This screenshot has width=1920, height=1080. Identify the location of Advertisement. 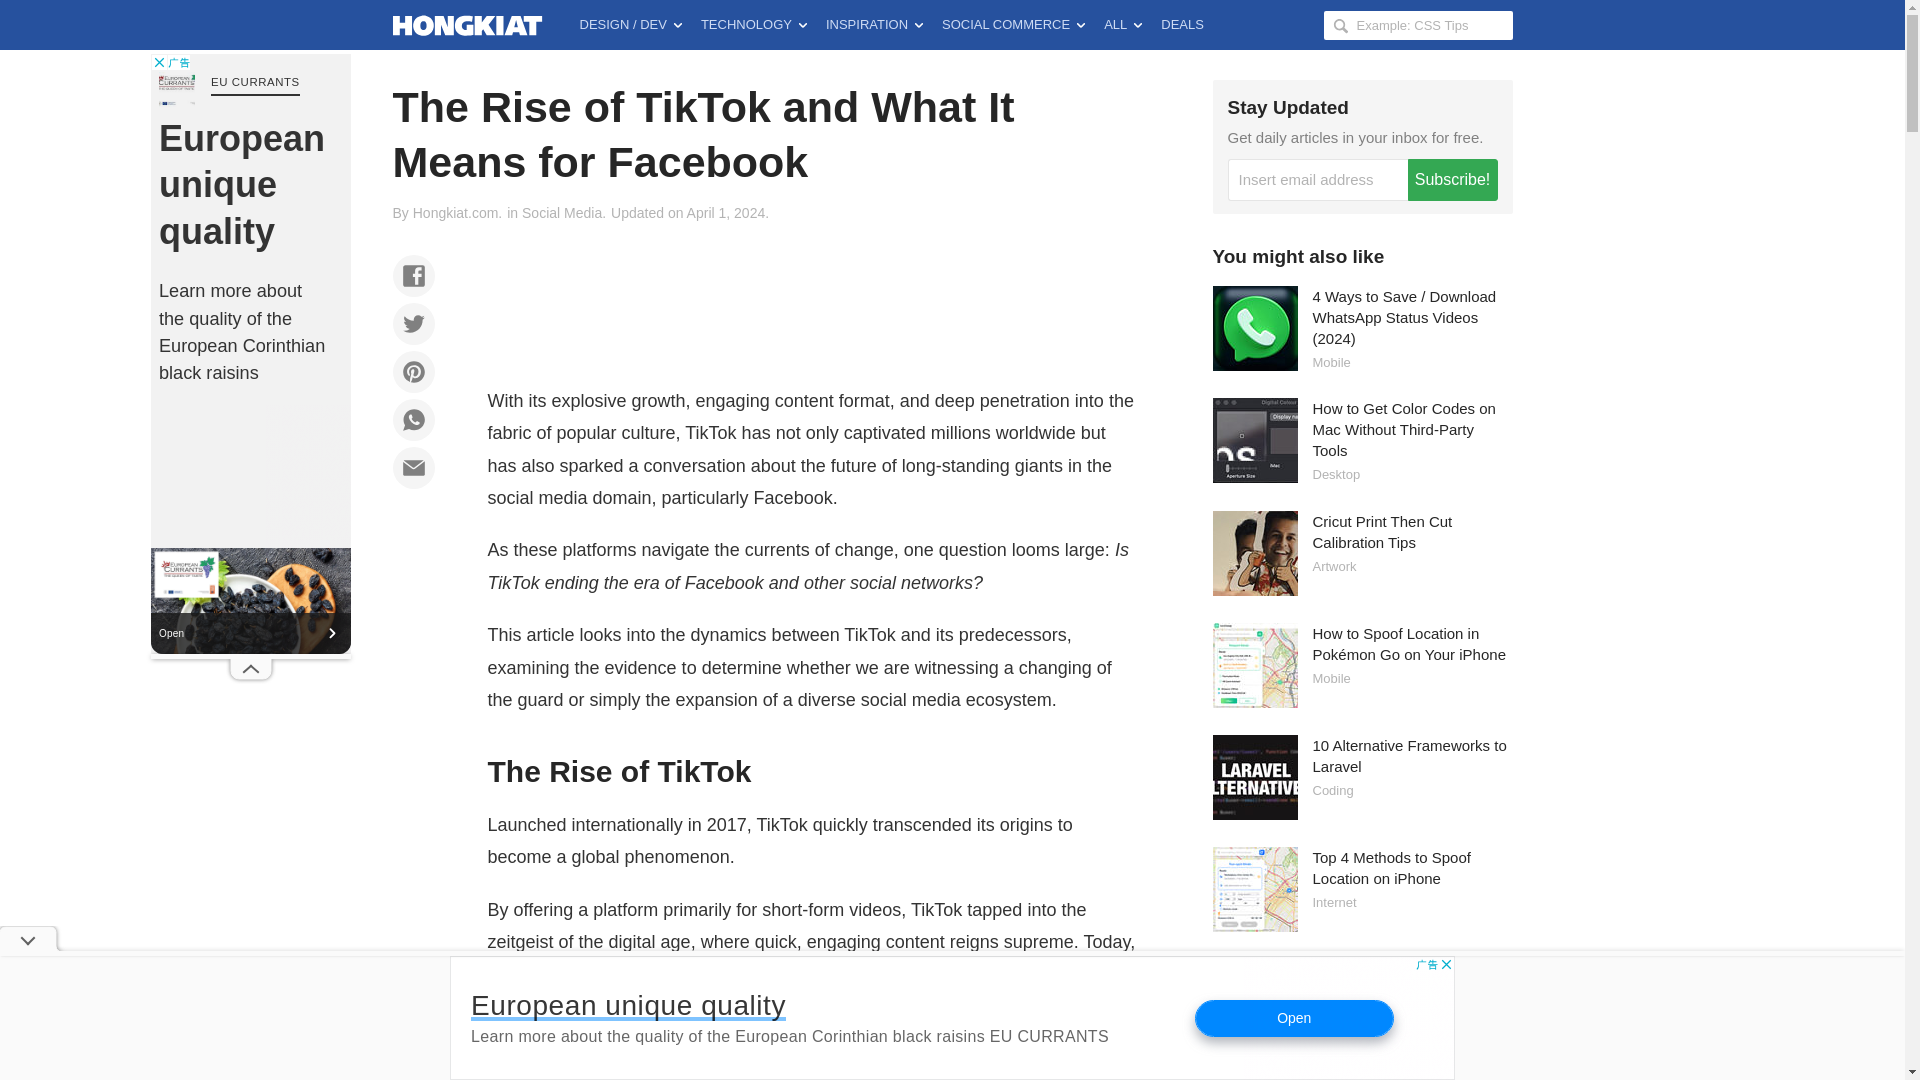
(952, 1018).